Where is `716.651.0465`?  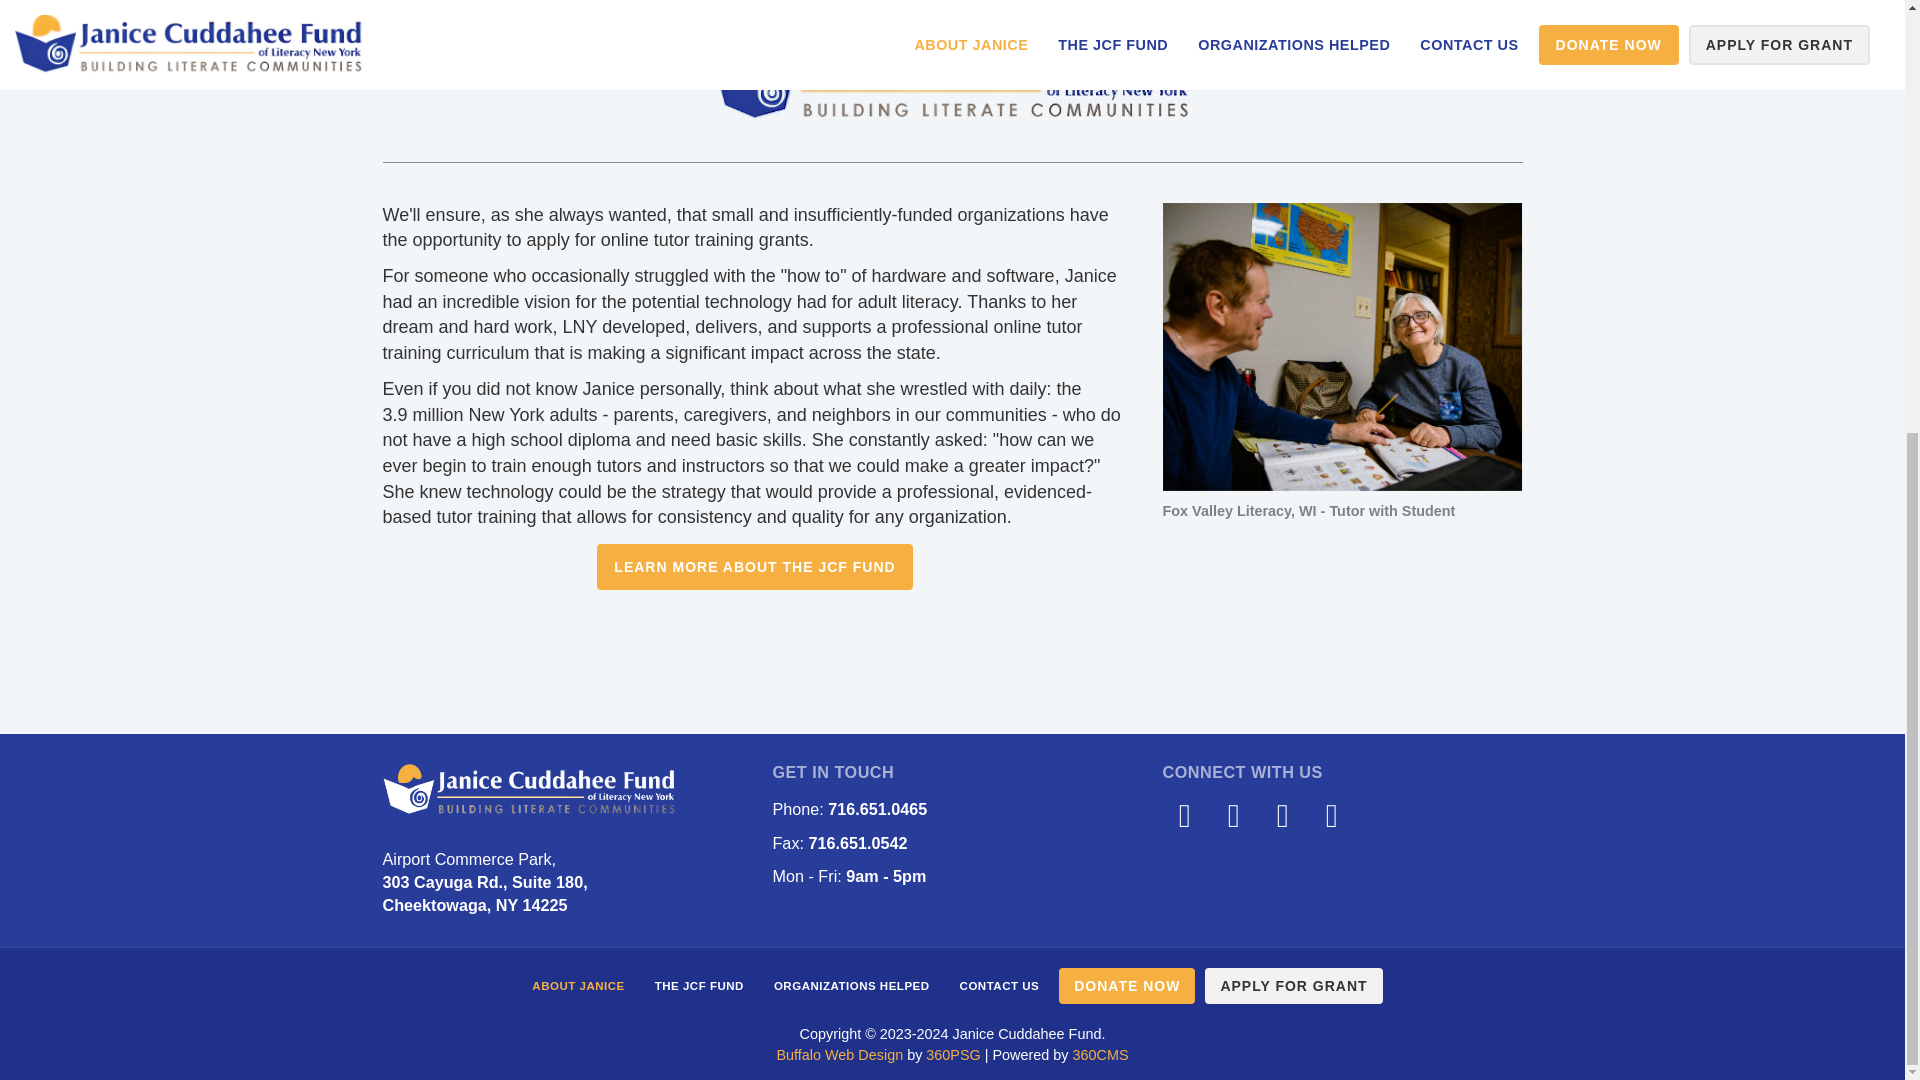
716.651.0465 is located at coordinates (877, 808).